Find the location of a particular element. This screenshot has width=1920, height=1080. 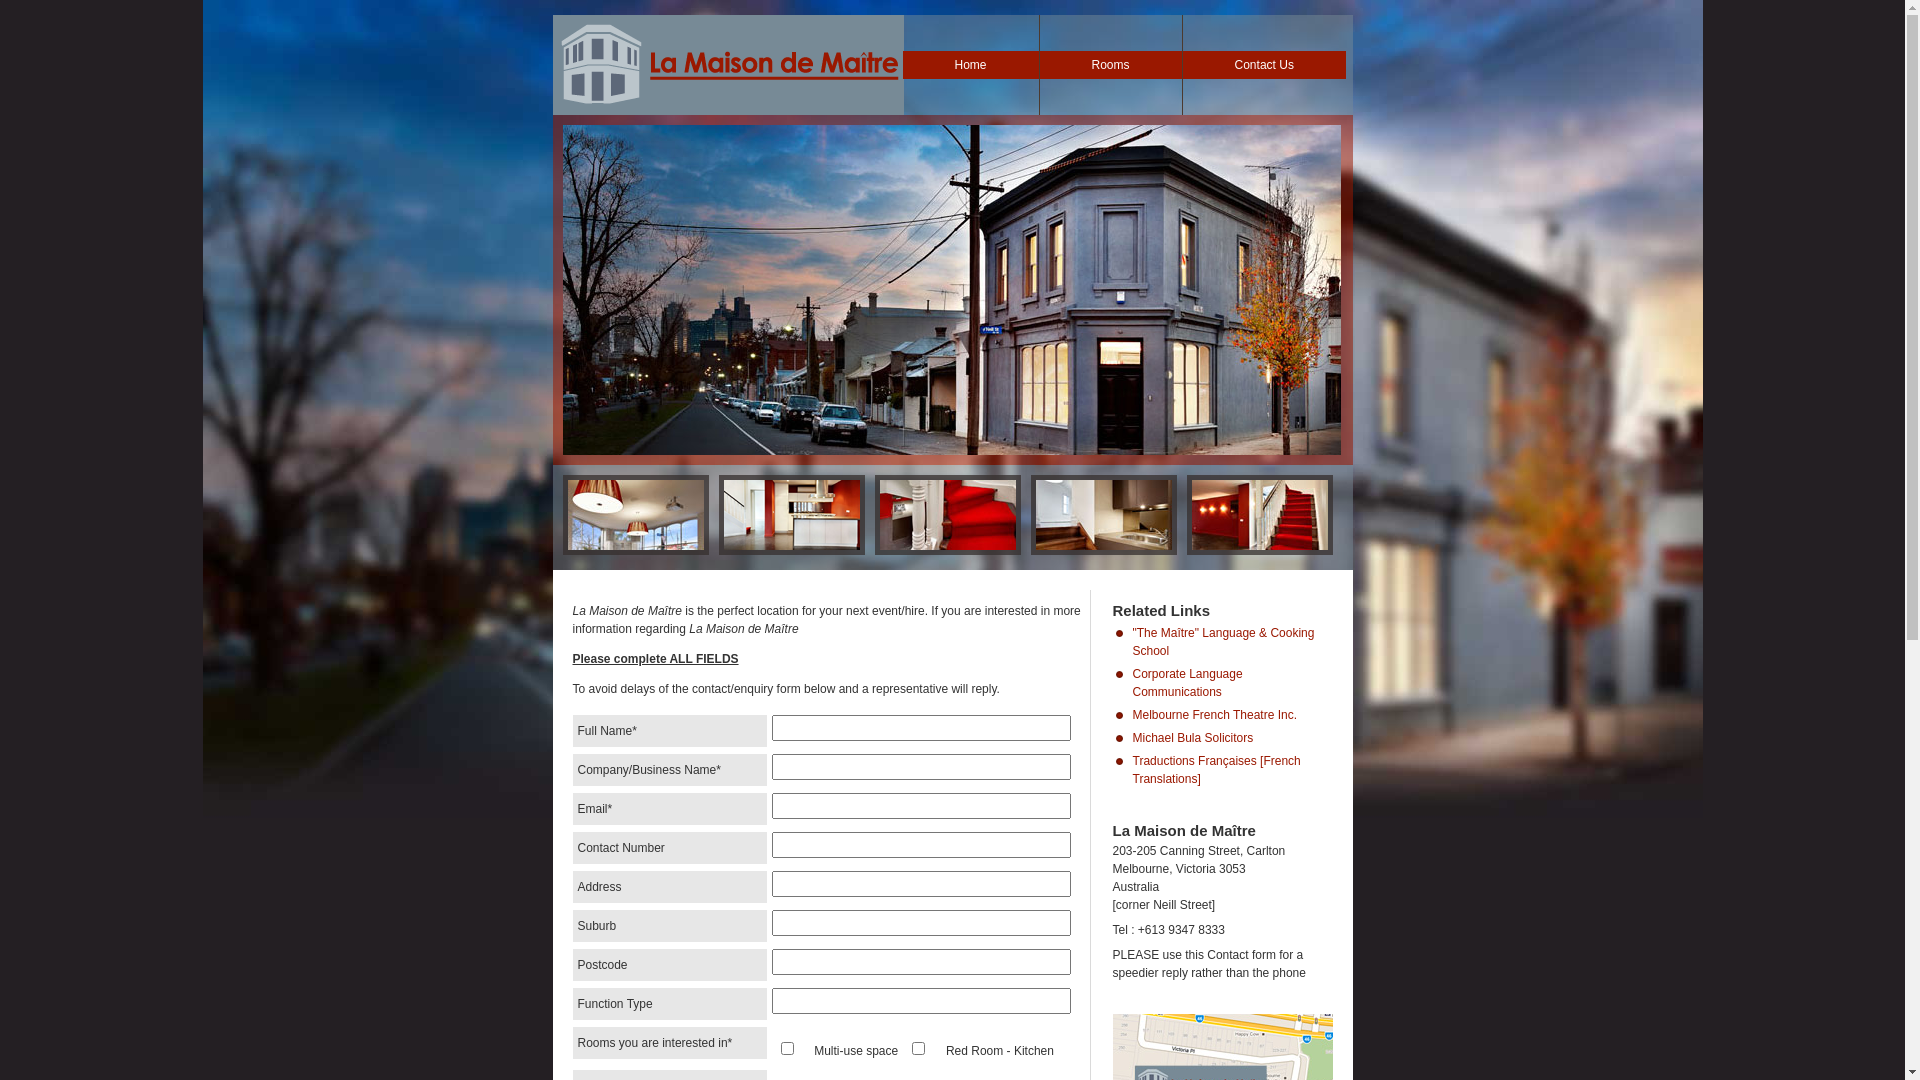

Ground Floor - Kitchen is located at coordinates (791, 550).